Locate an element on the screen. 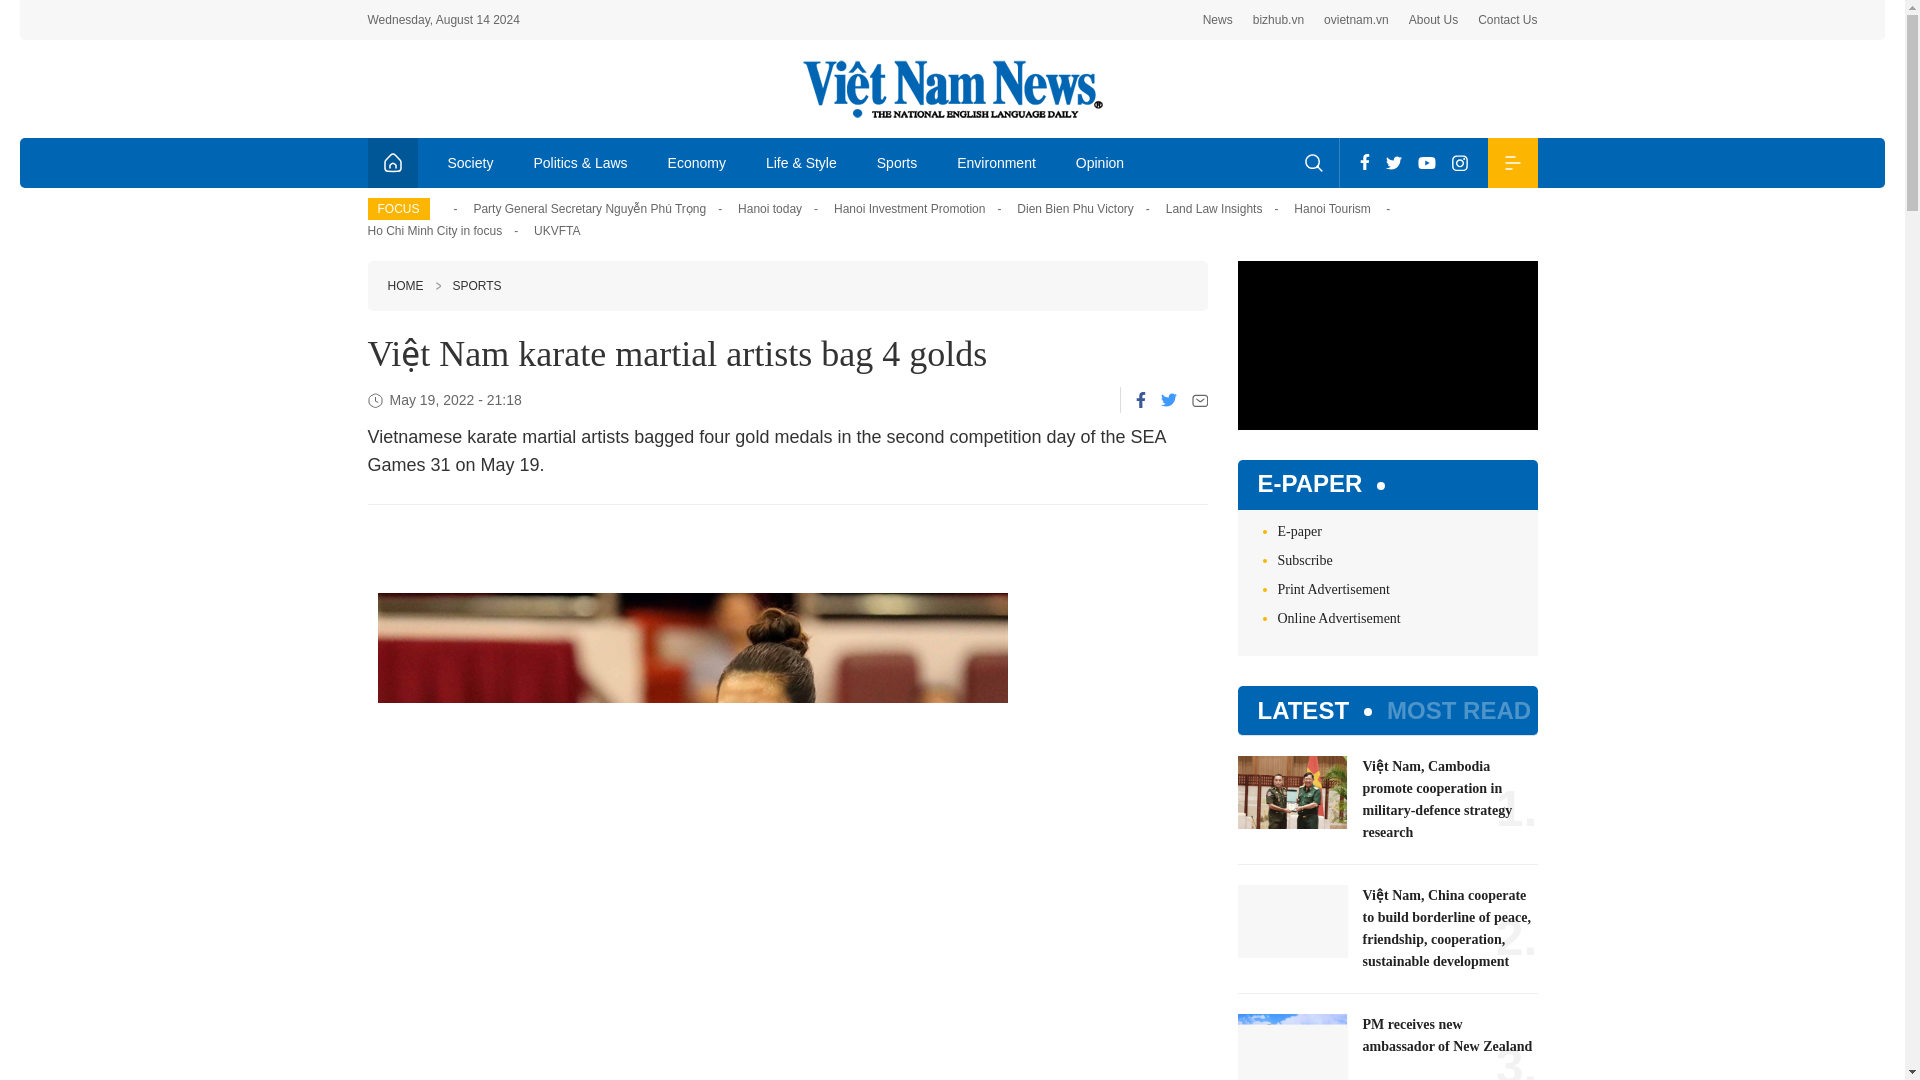 This screenshot has height=1080, width=1920. Contact Us is located at coordinates (1508, 20).